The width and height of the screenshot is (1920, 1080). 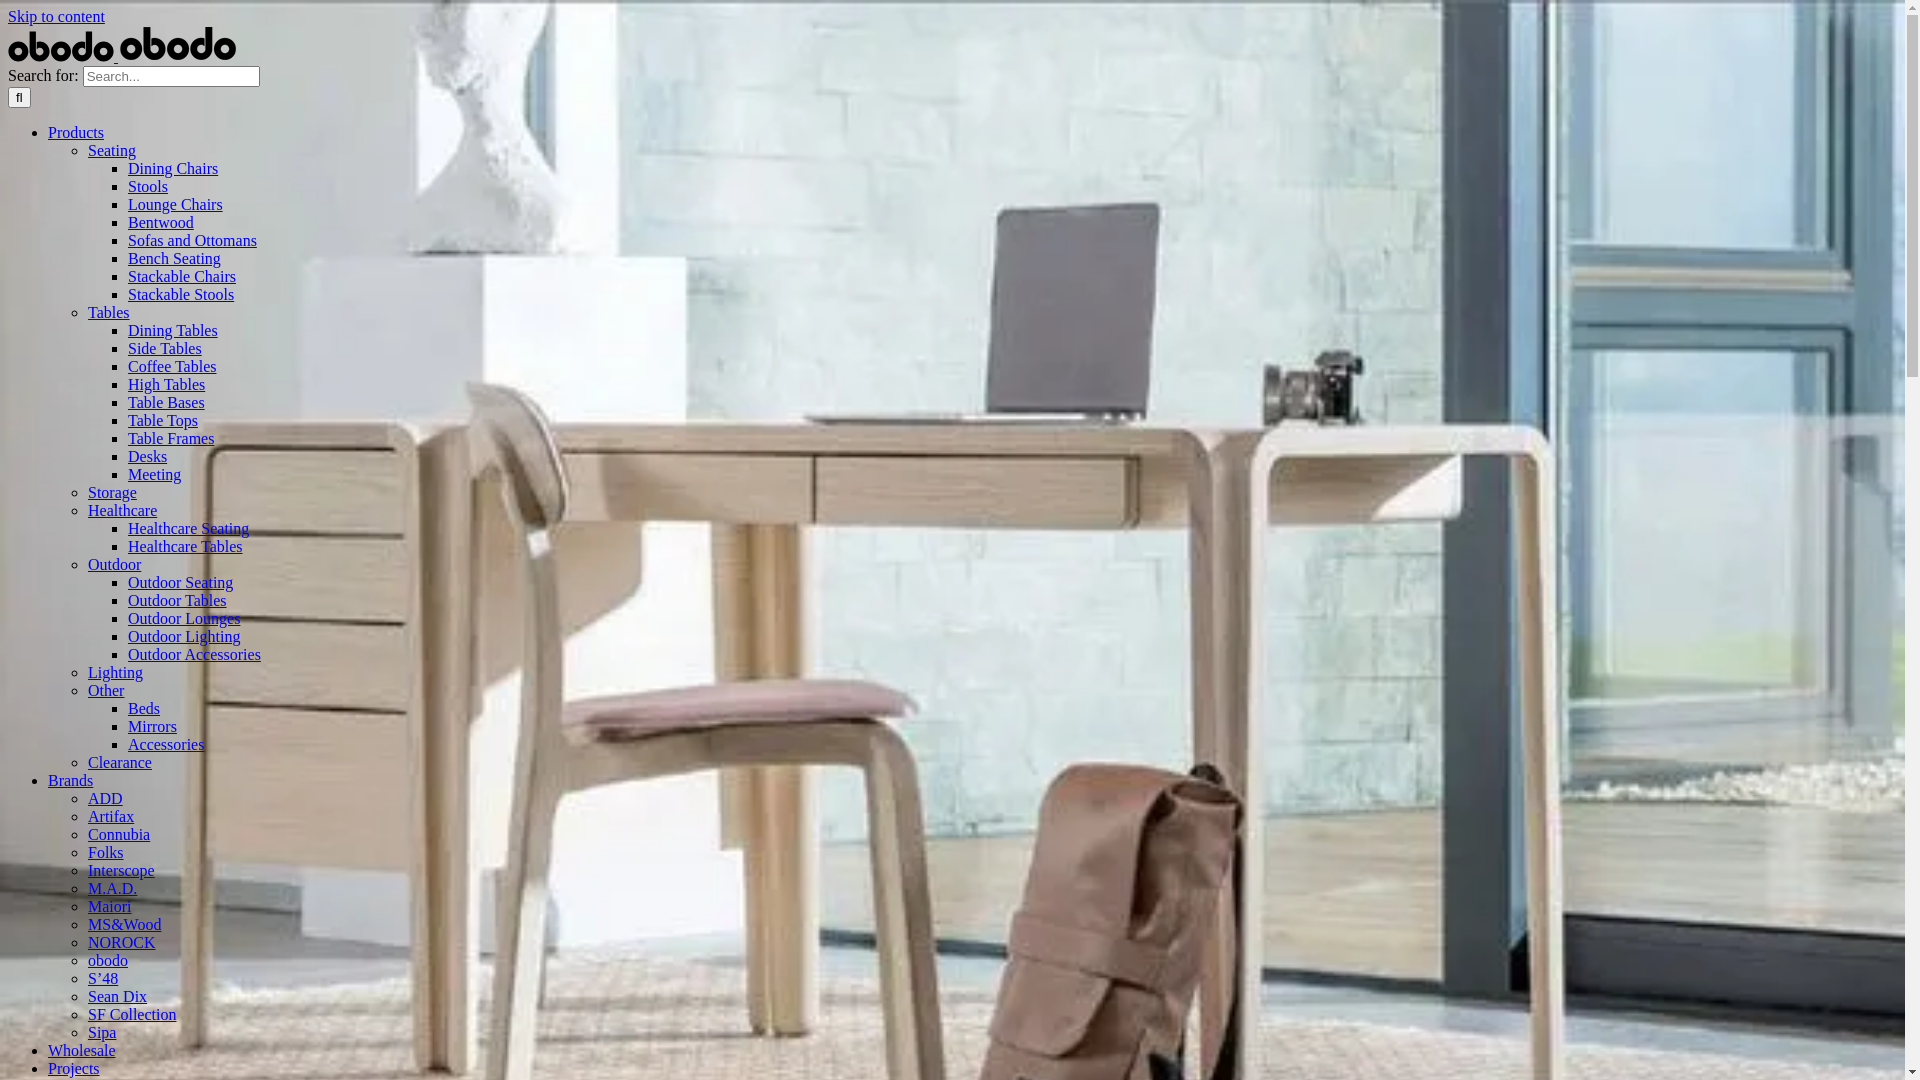 I want to click on Outdoor Lounges, so click(x=184, y=618).